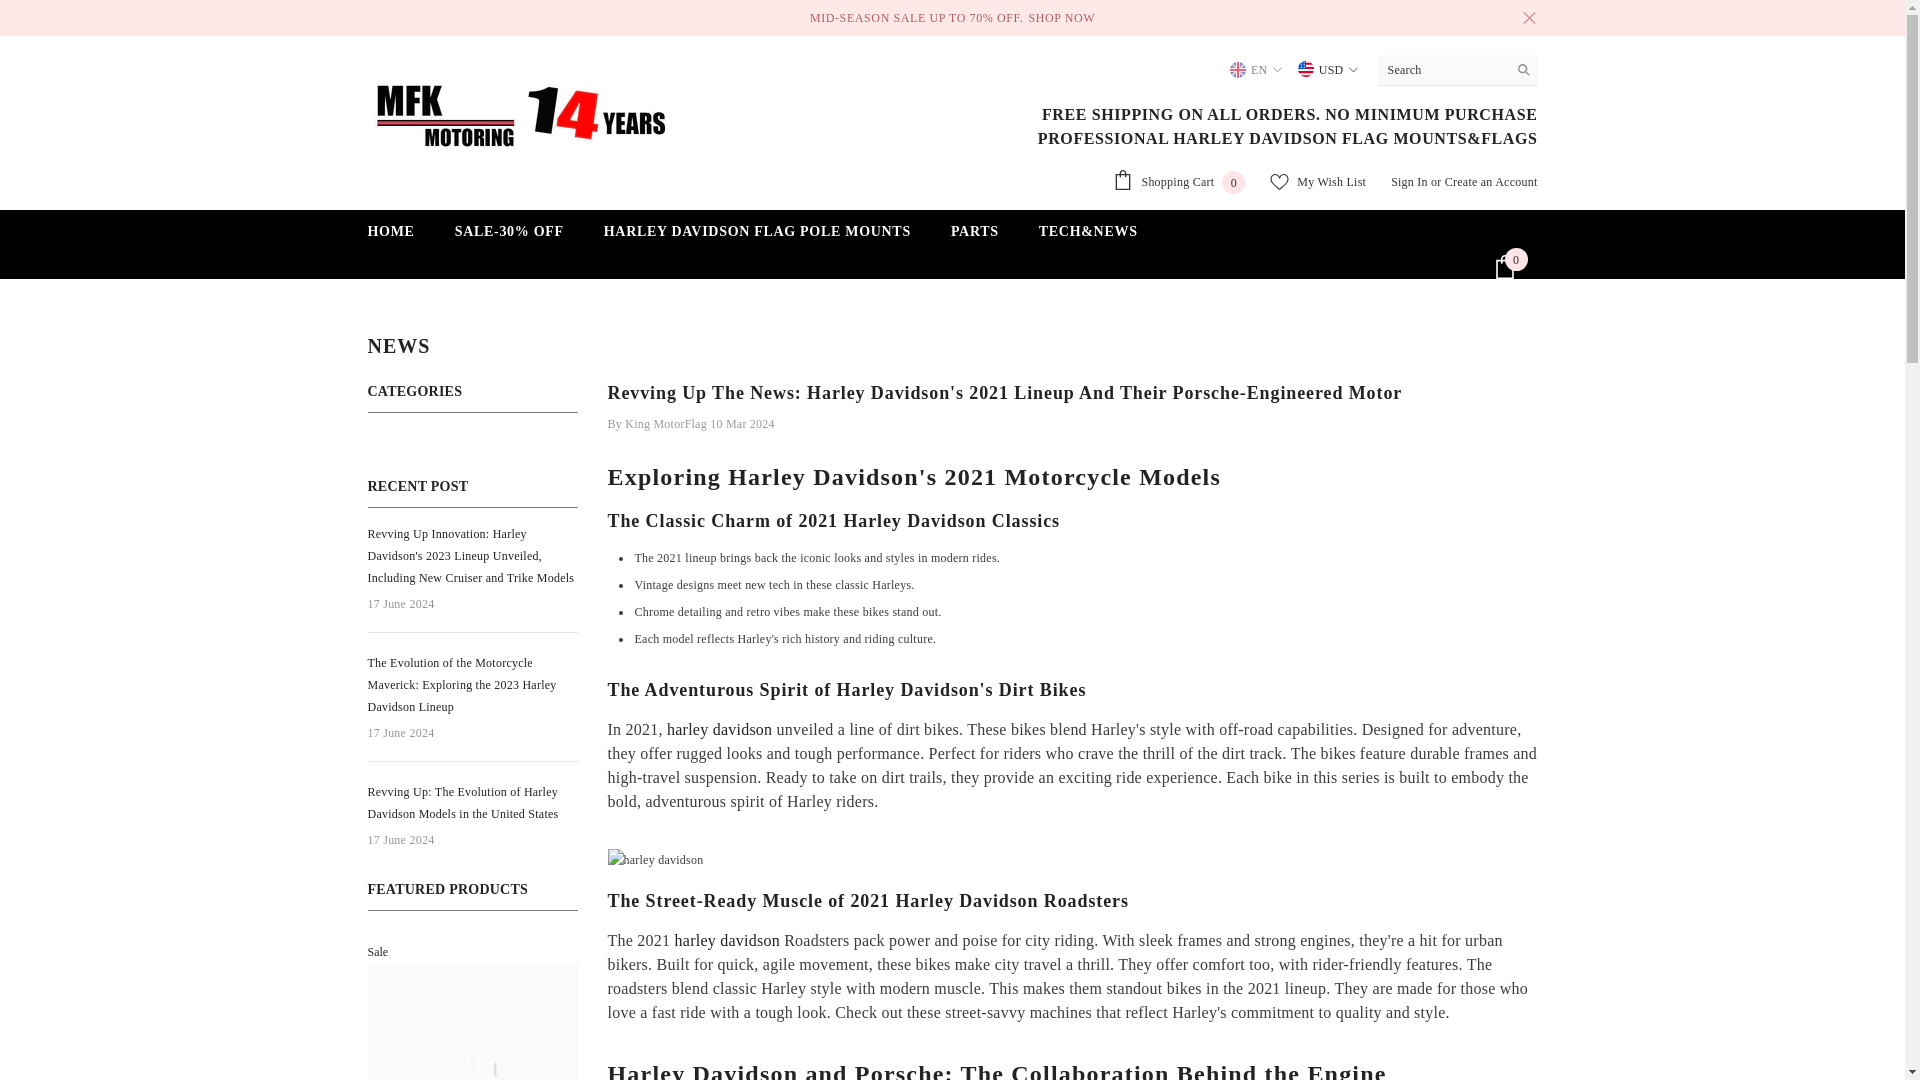 The height and width of the screenshot is (1080, 1920). I want to click on HOME, so click(391, 238).